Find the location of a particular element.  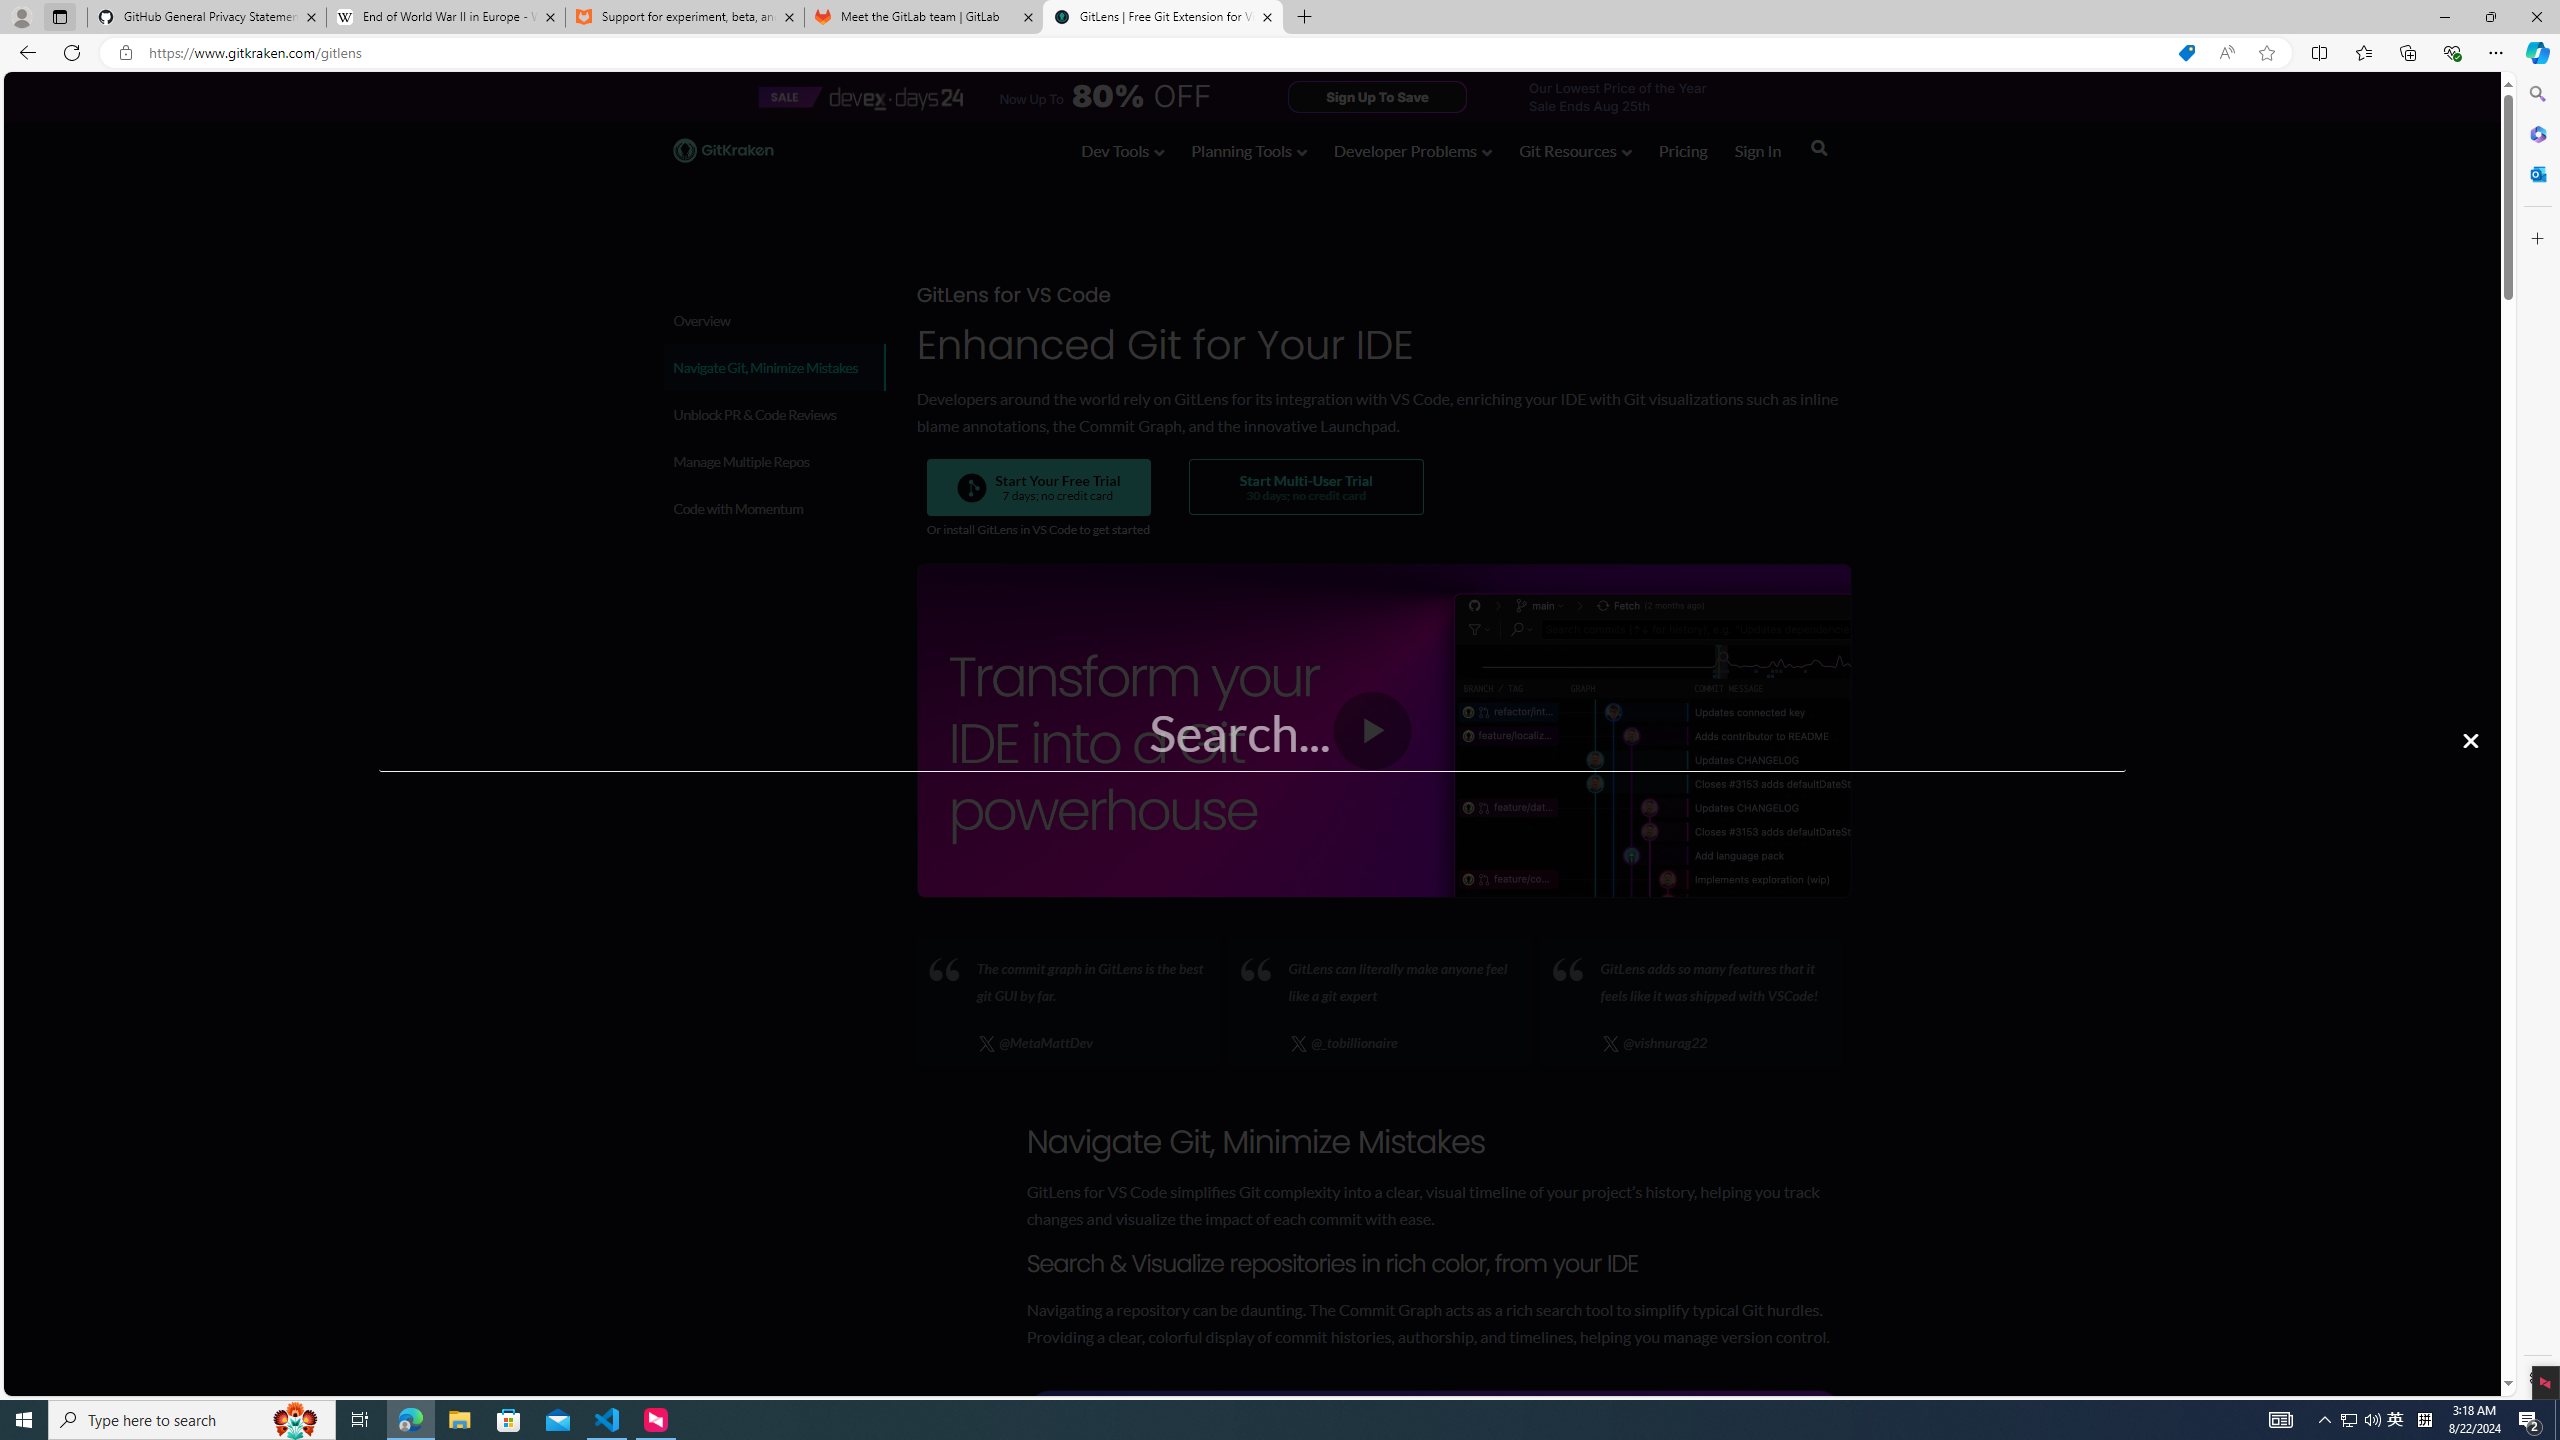

Code with Momentum is located at coordinates (774, 508).